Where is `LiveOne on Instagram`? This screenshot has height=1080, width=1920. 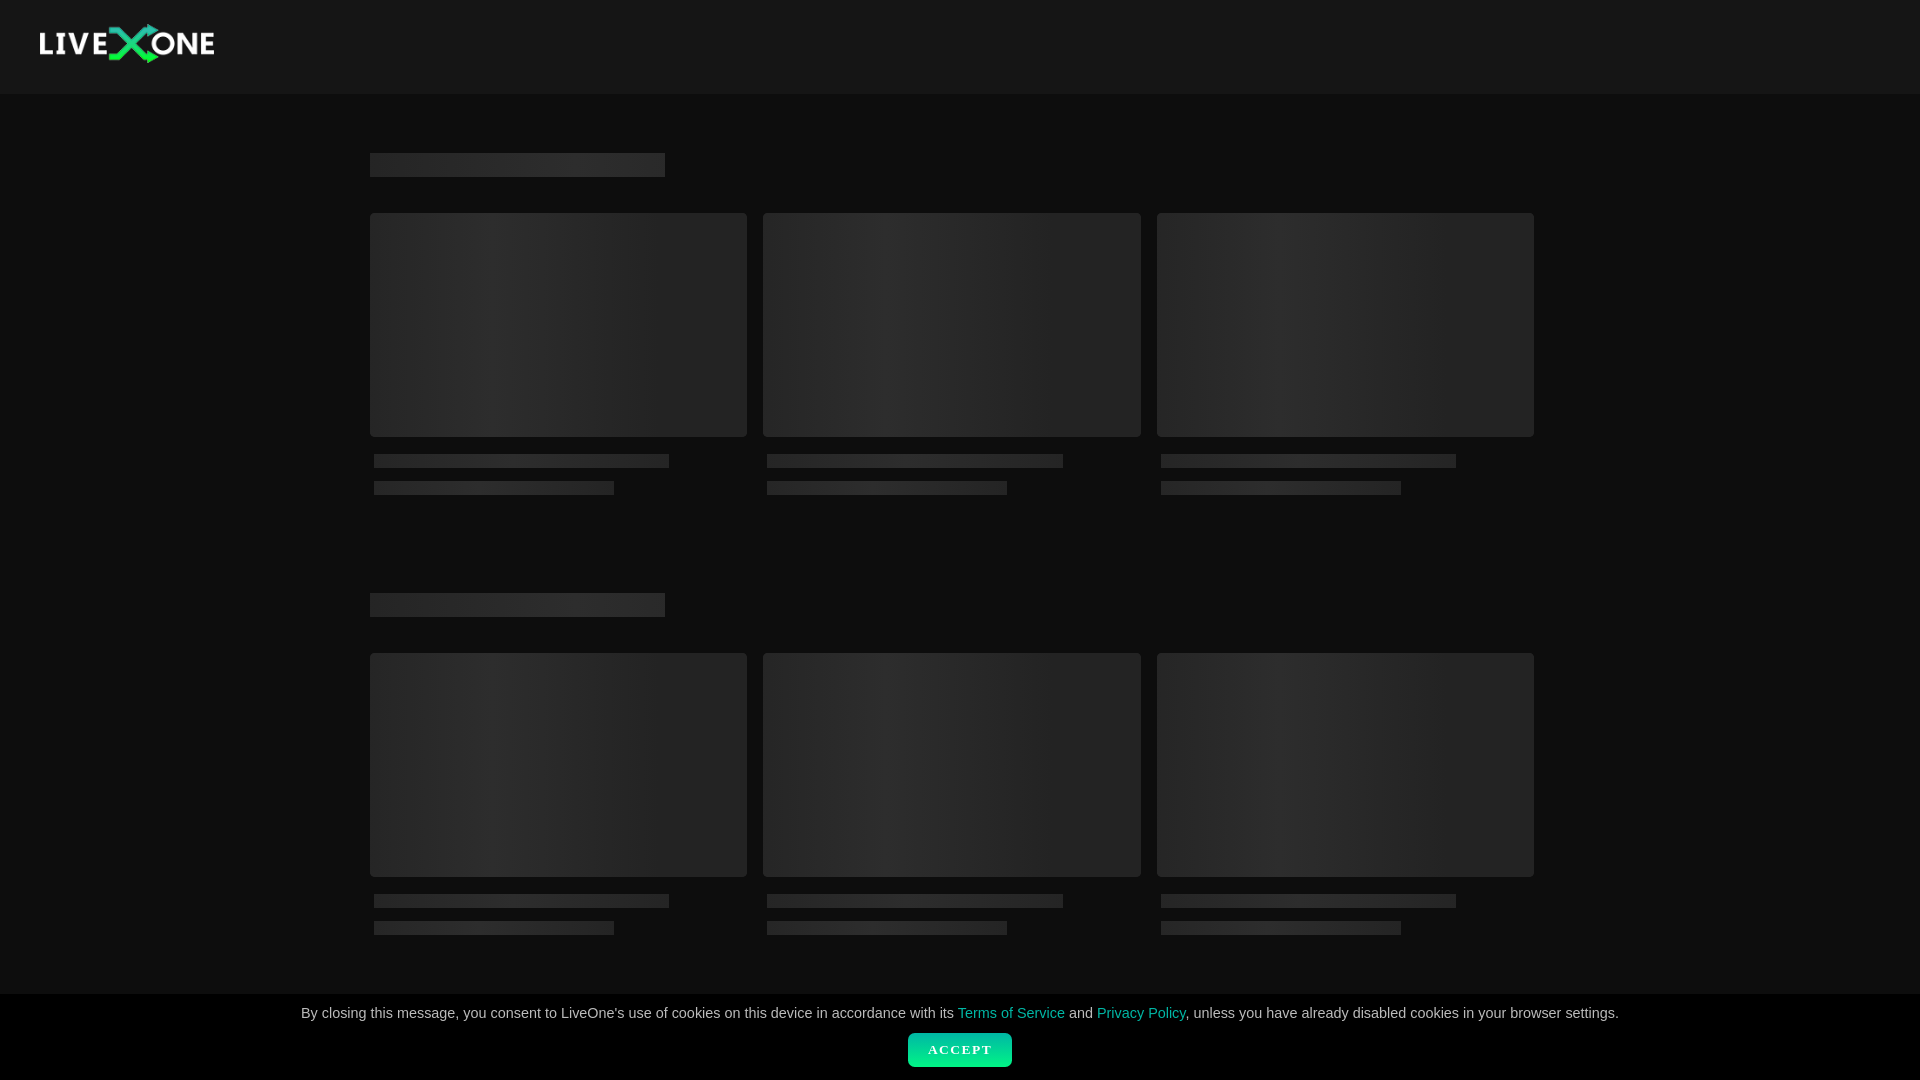
LiveOne on Instagram is located at coordinates (1414, 1030).